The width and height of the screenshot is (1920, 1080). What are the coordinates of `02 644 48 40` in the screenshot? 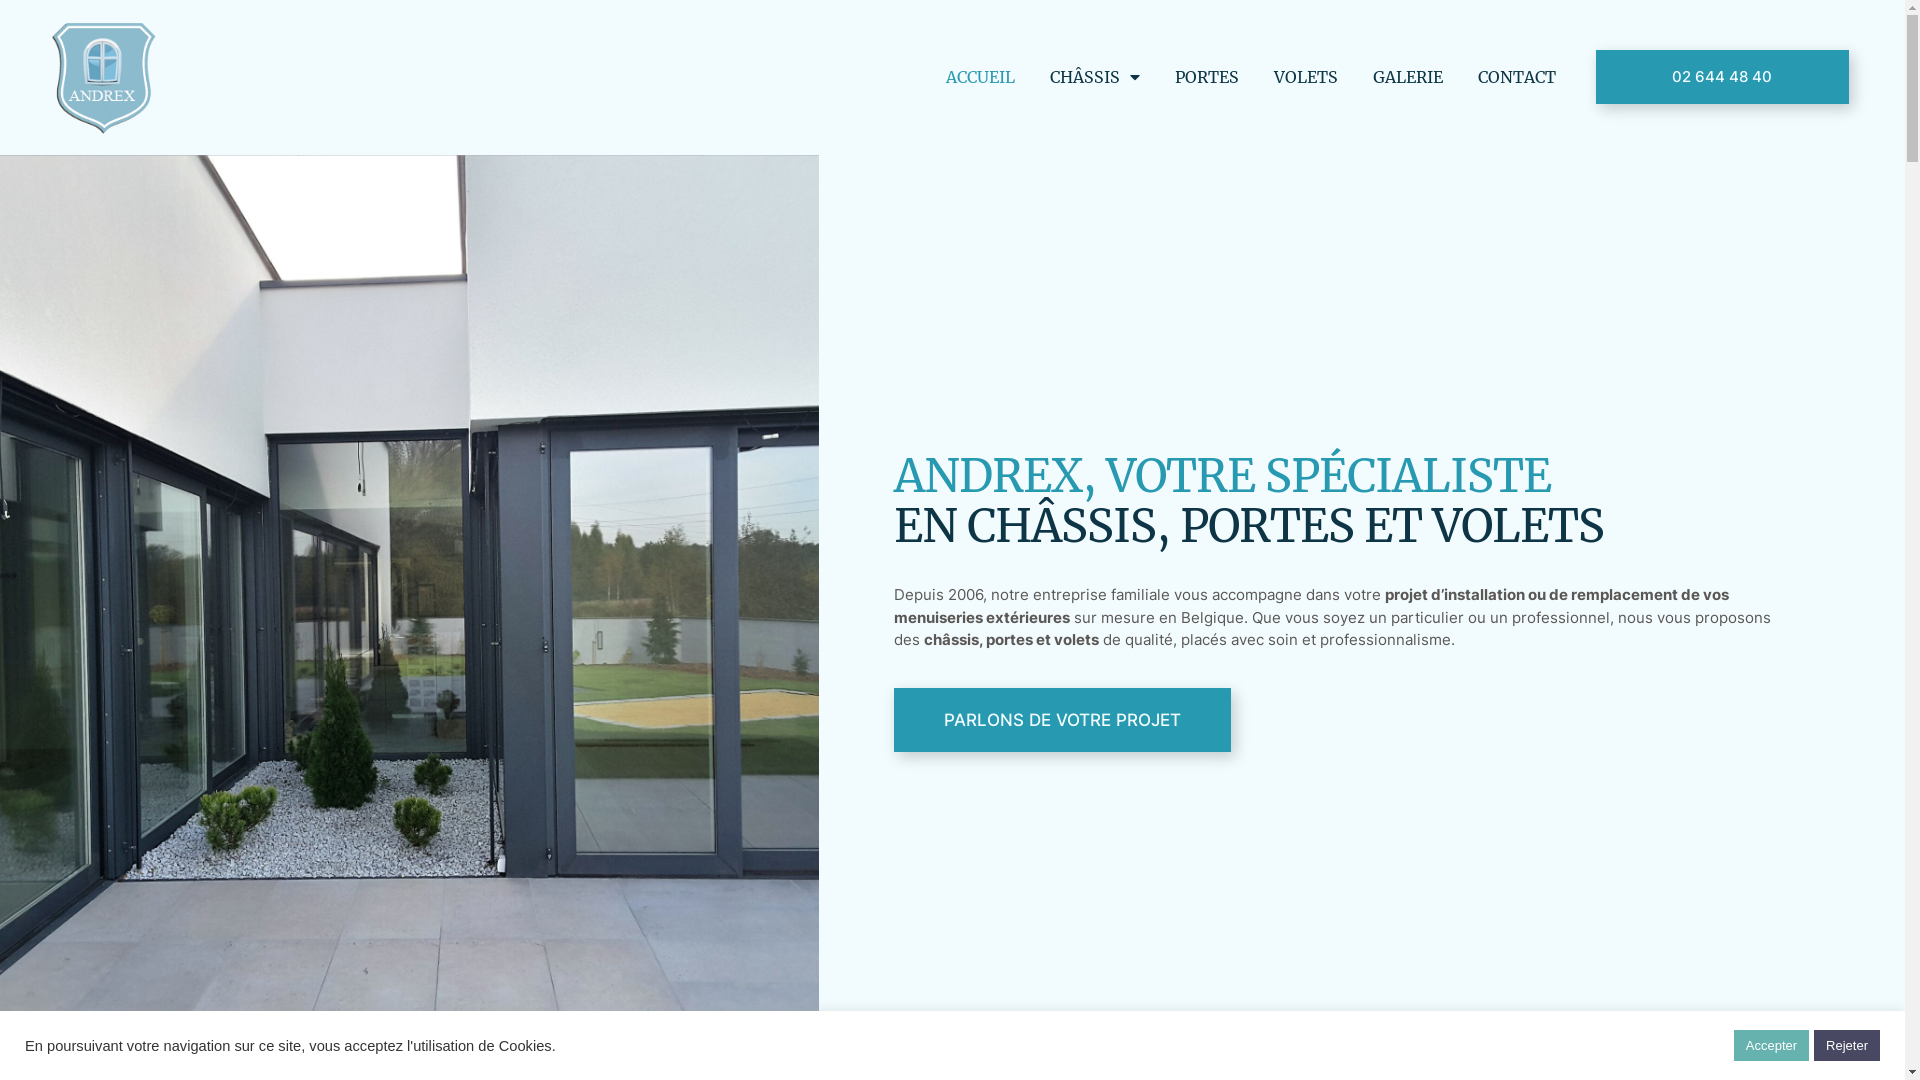 It's located at (1722, 77).